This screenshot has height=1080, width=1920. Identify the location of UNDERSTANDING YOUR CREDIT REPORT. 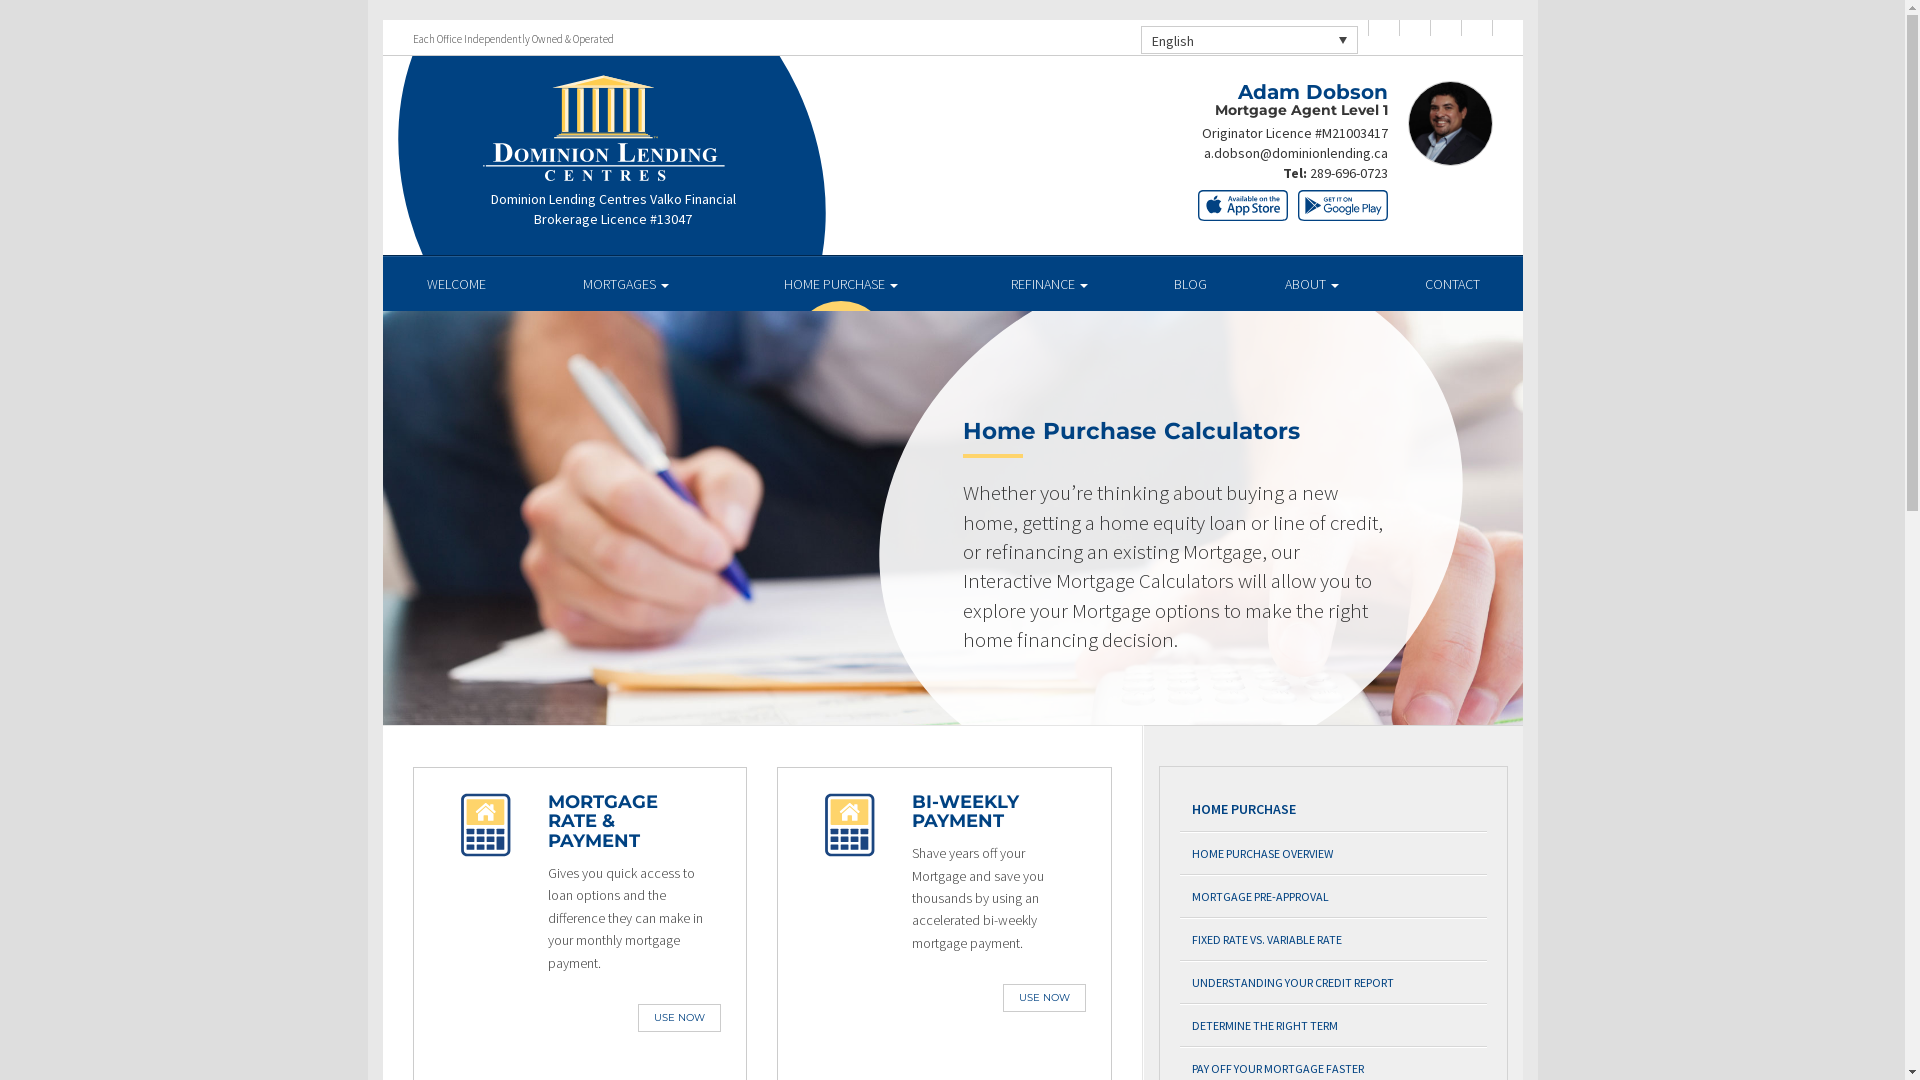
(1334, 982).